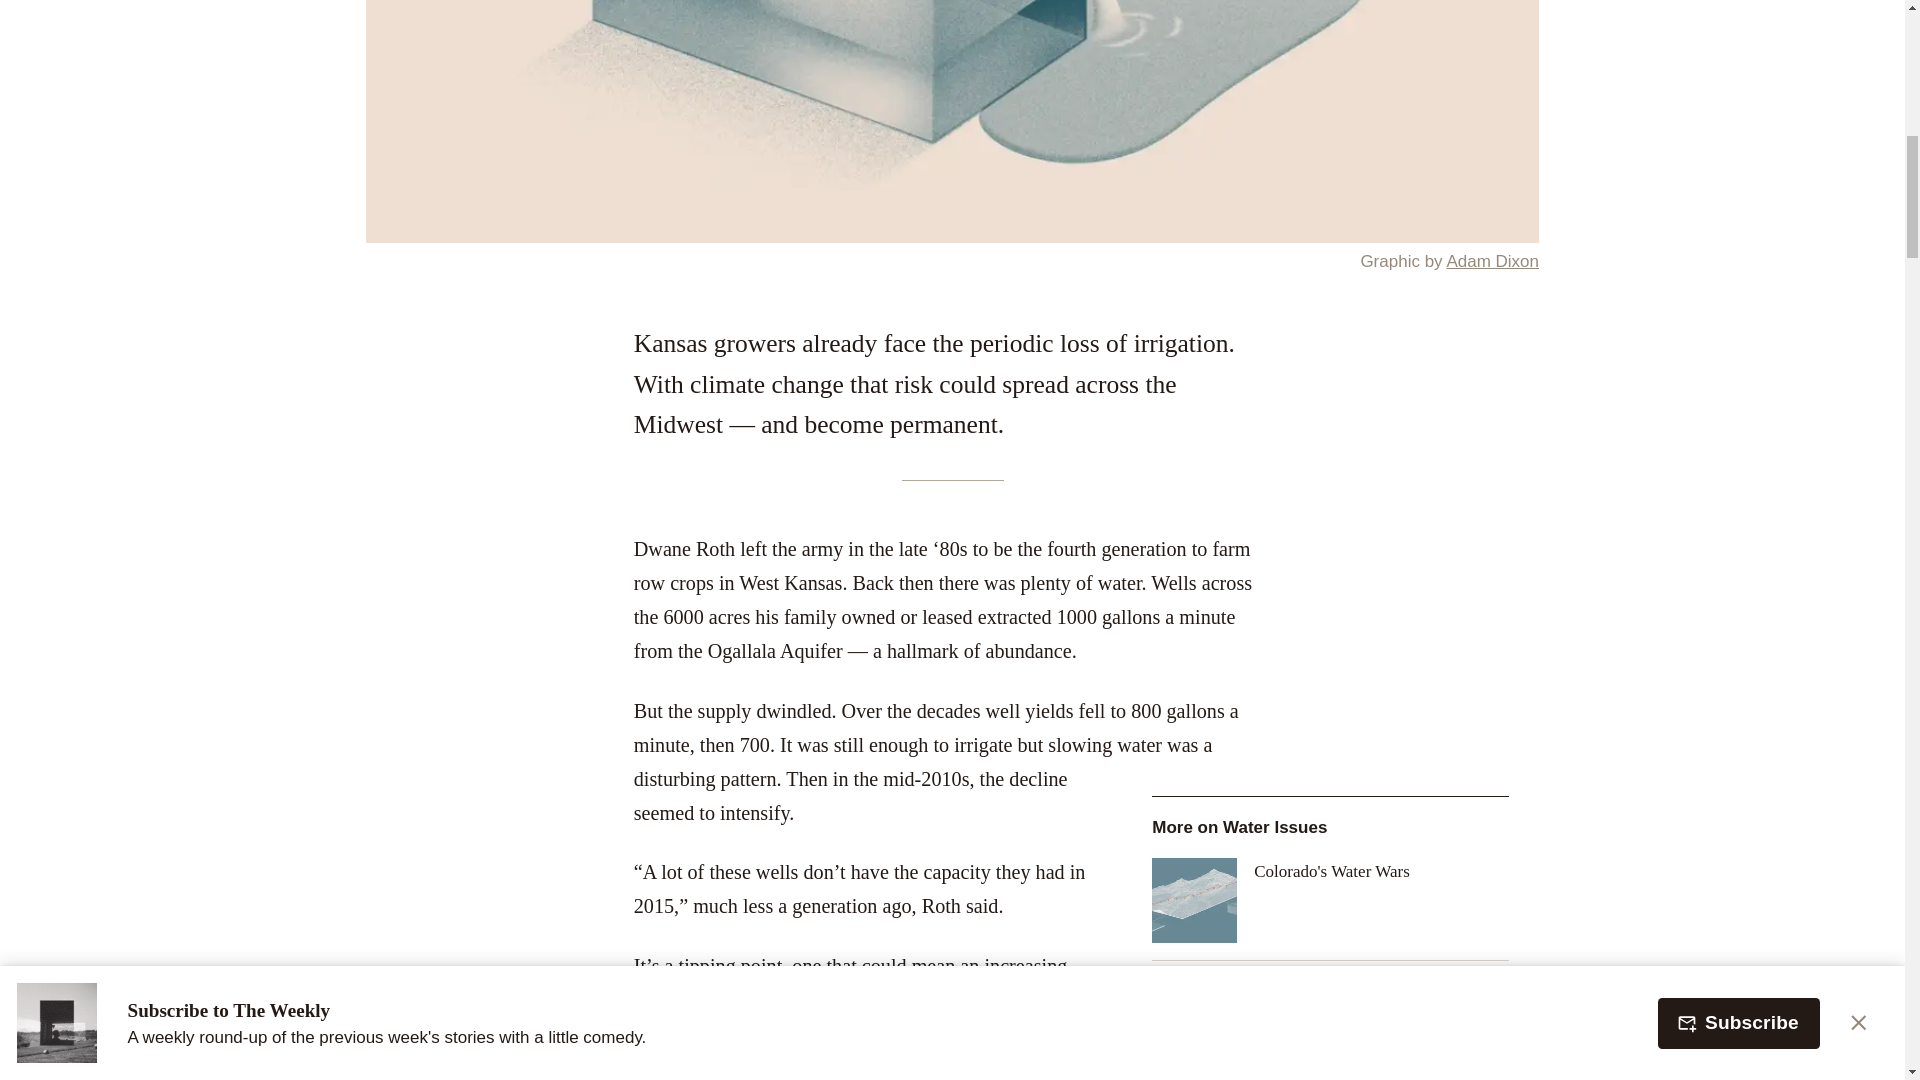 This screenshot has height=1080, width=1920. I want to click on Adam Dixon, so click(1492, 261).